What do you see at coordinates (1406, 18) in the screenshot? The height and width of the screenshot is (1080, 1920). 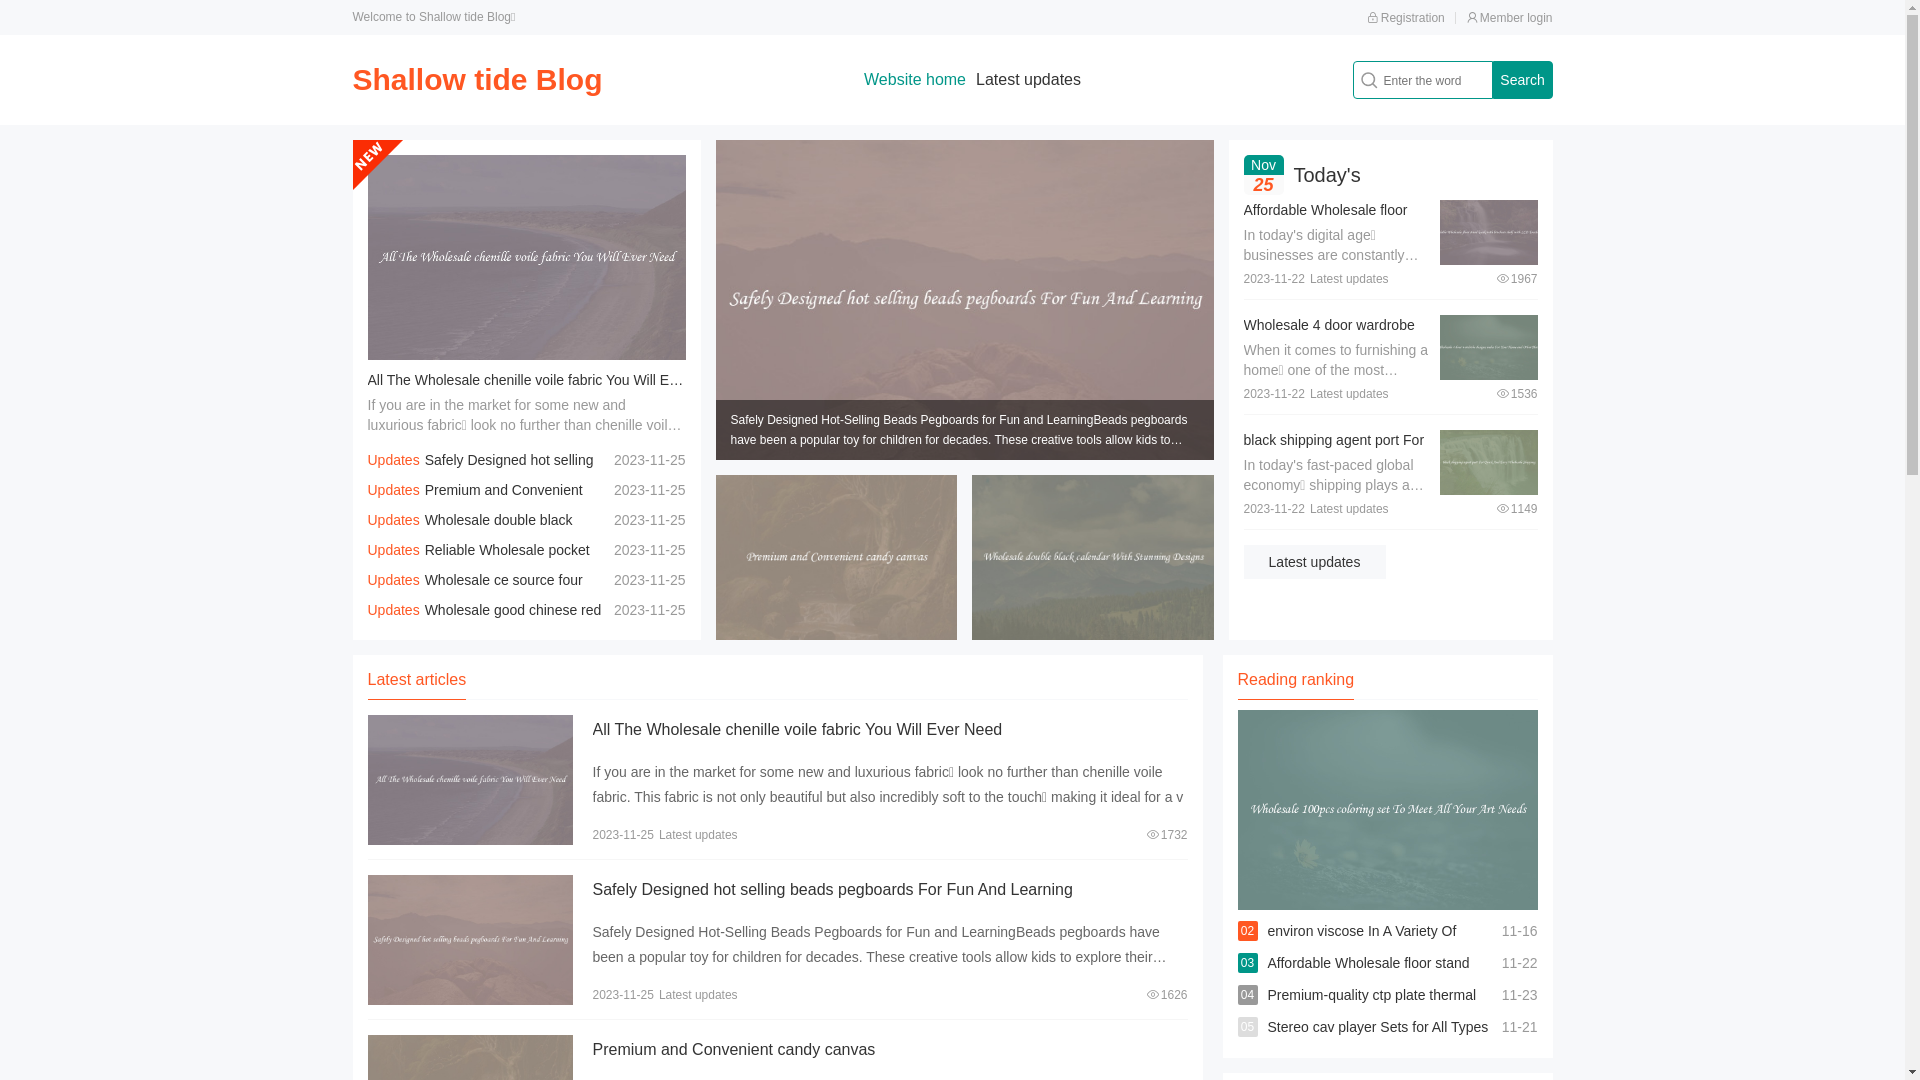 I see `Registration` at bounding box center [1406, 18].